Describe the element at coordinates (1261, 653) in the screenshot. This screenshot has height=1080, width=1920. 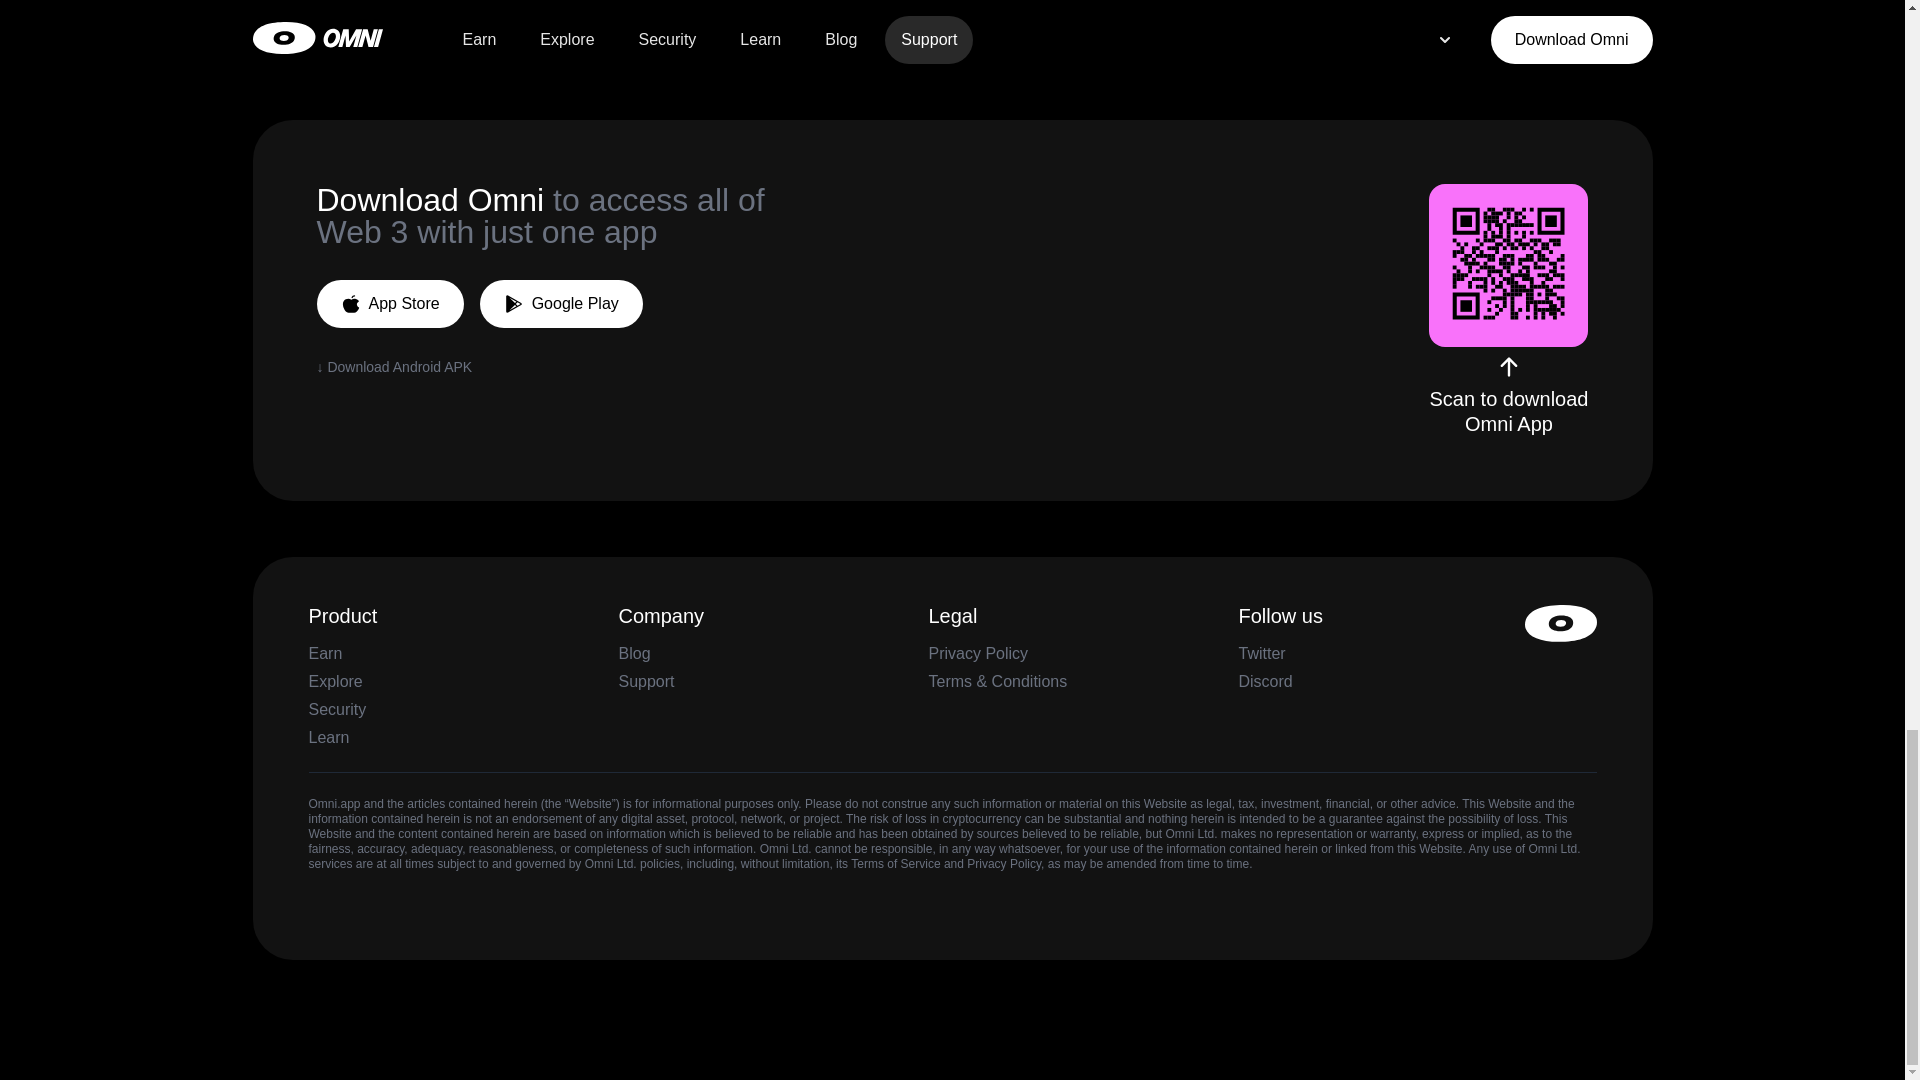
I see `Twitter` at that location.